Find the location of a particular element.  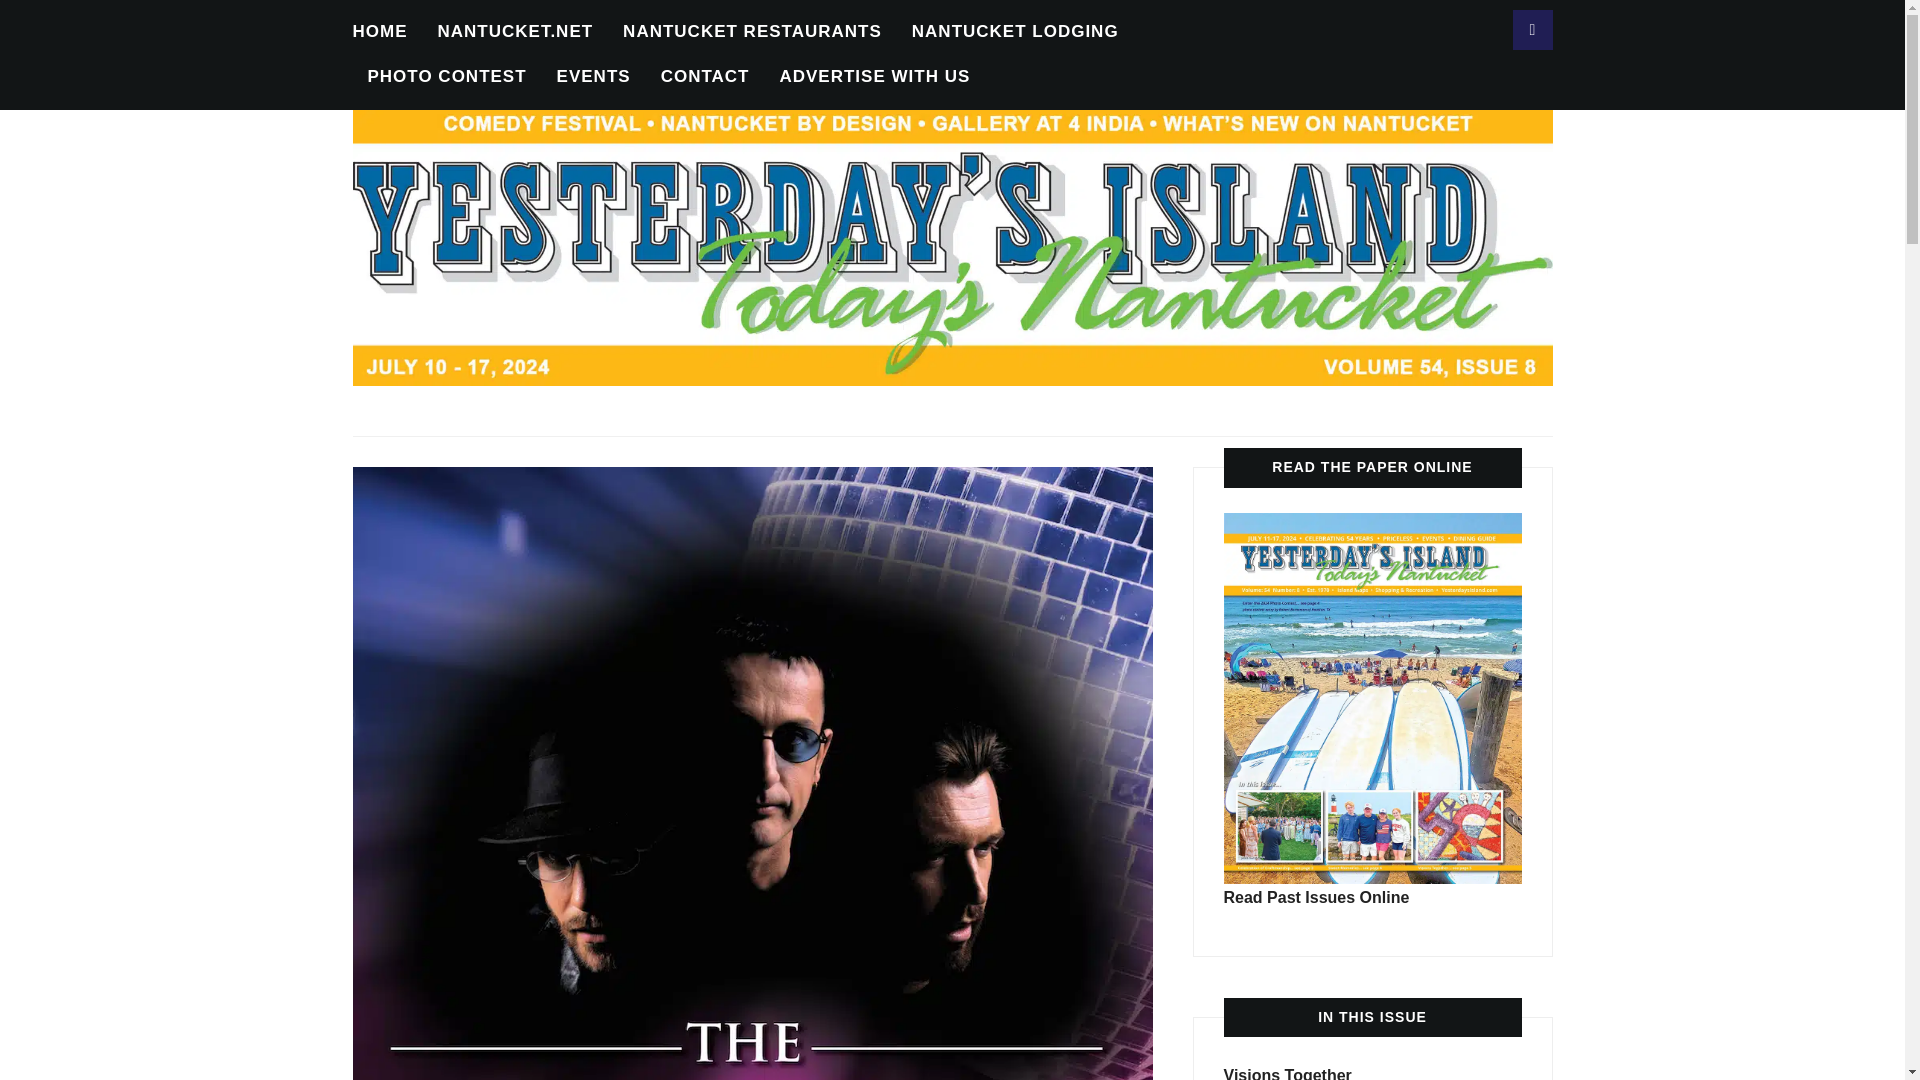

CONTACT is located at coordinates (705, 78).